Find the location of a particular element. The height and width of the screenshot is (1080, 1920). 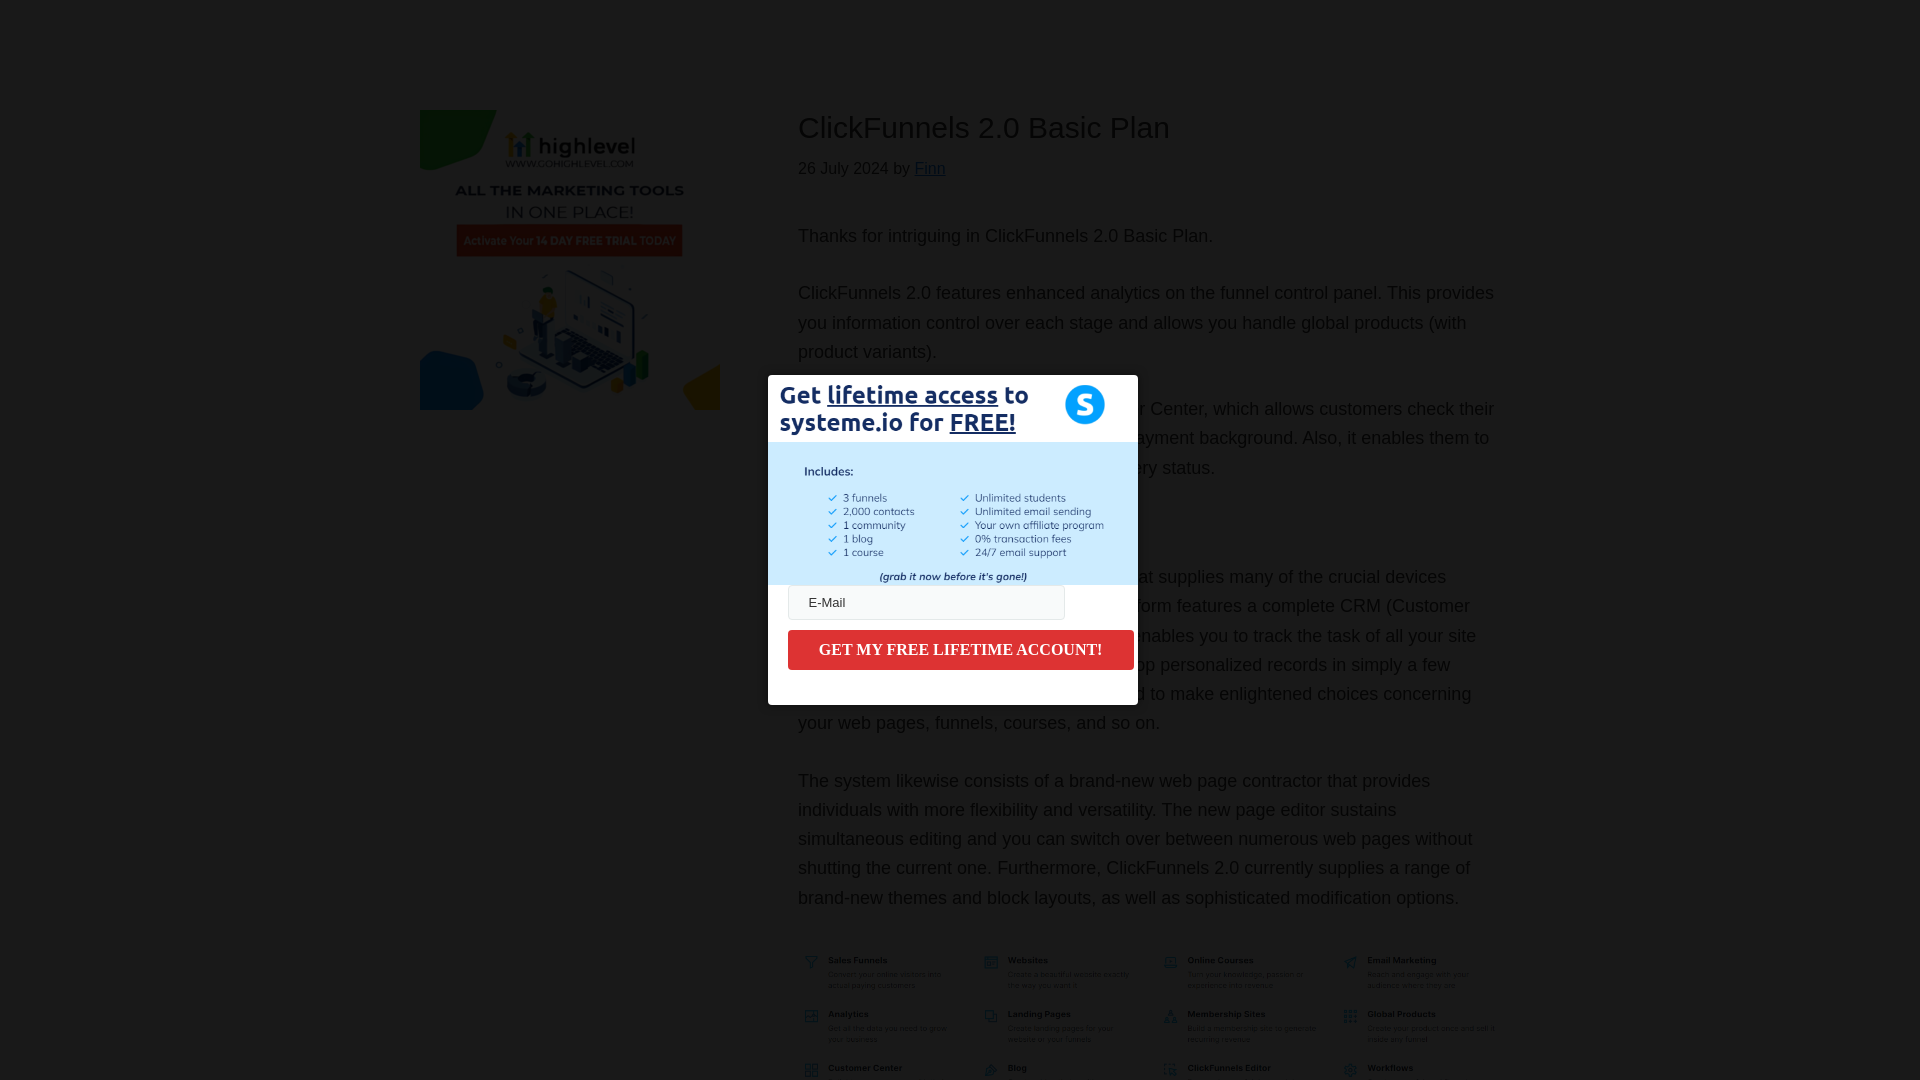

GET MY FREE LIFETIME ACCOUNT! is located at coordinates (960, 649).